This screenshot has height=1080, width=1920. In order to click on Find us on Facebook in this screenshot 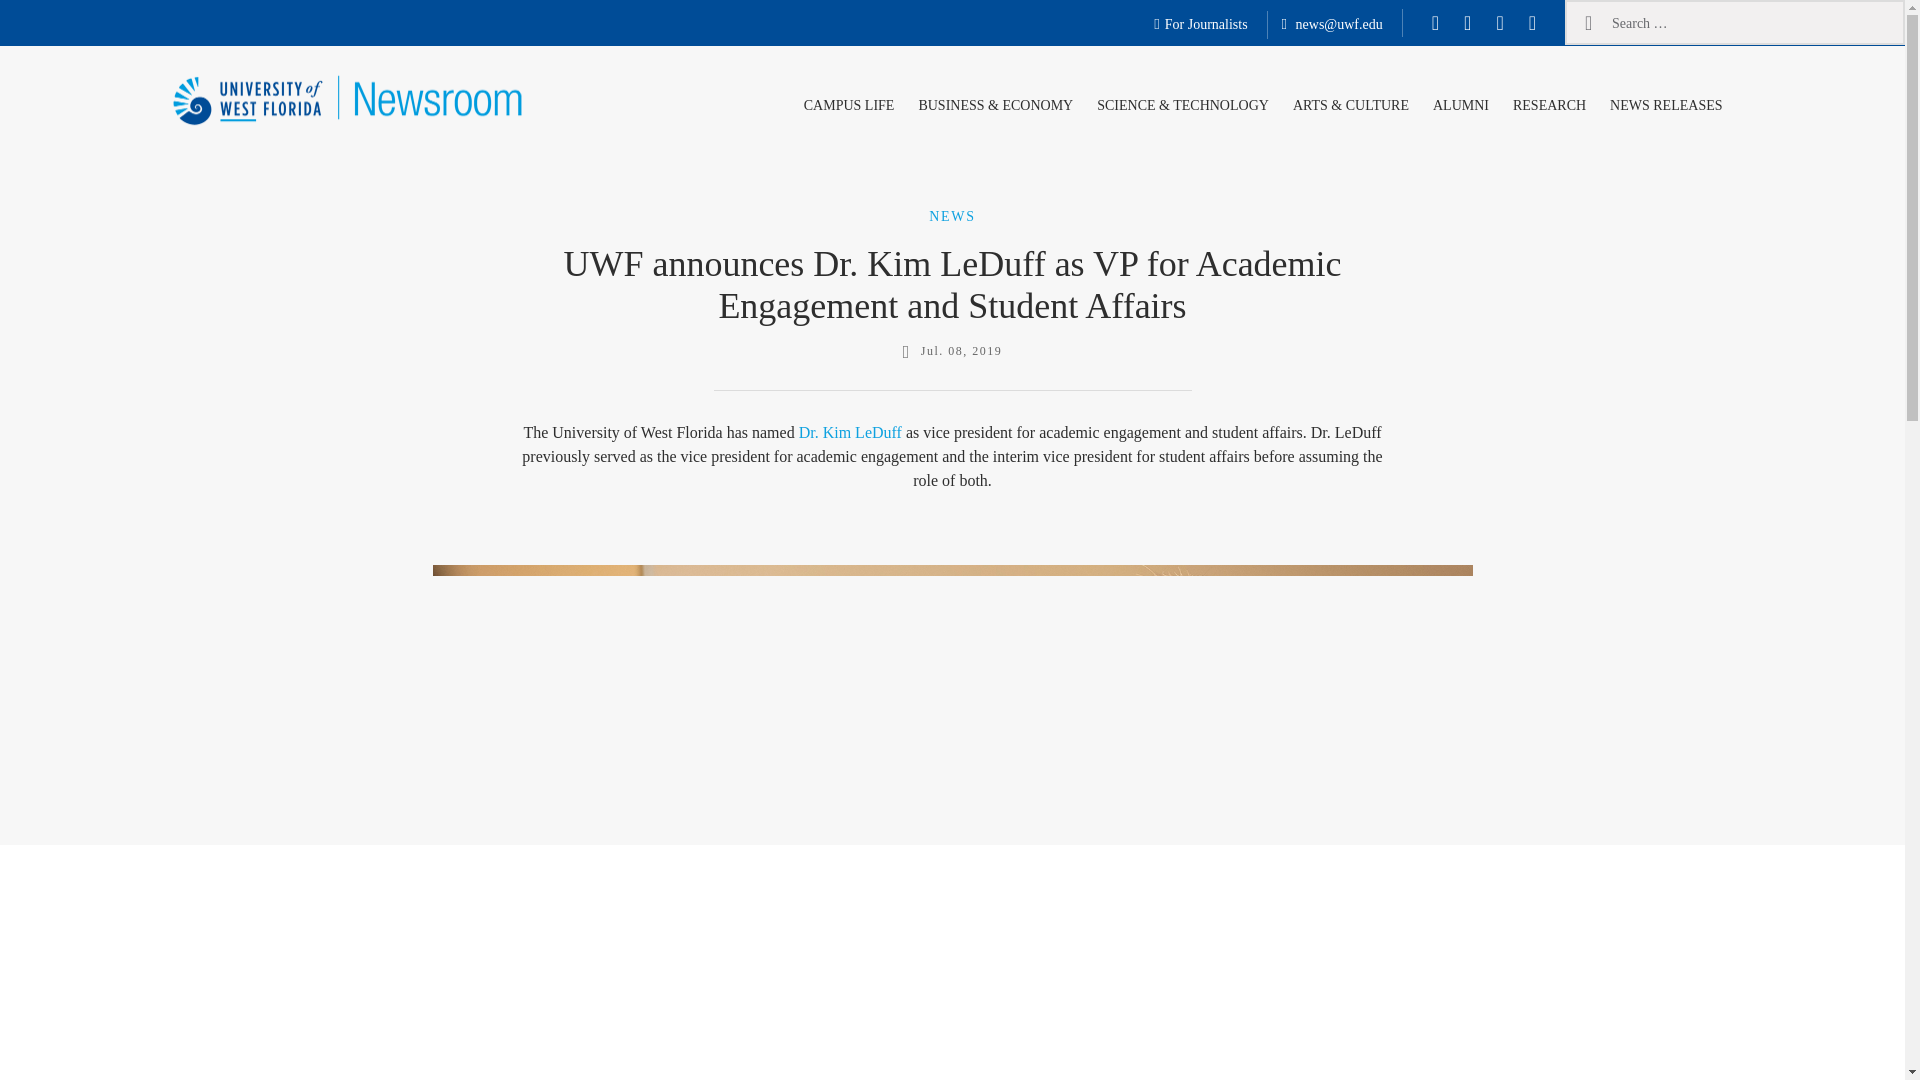, I will do `click(1436, 22)`.